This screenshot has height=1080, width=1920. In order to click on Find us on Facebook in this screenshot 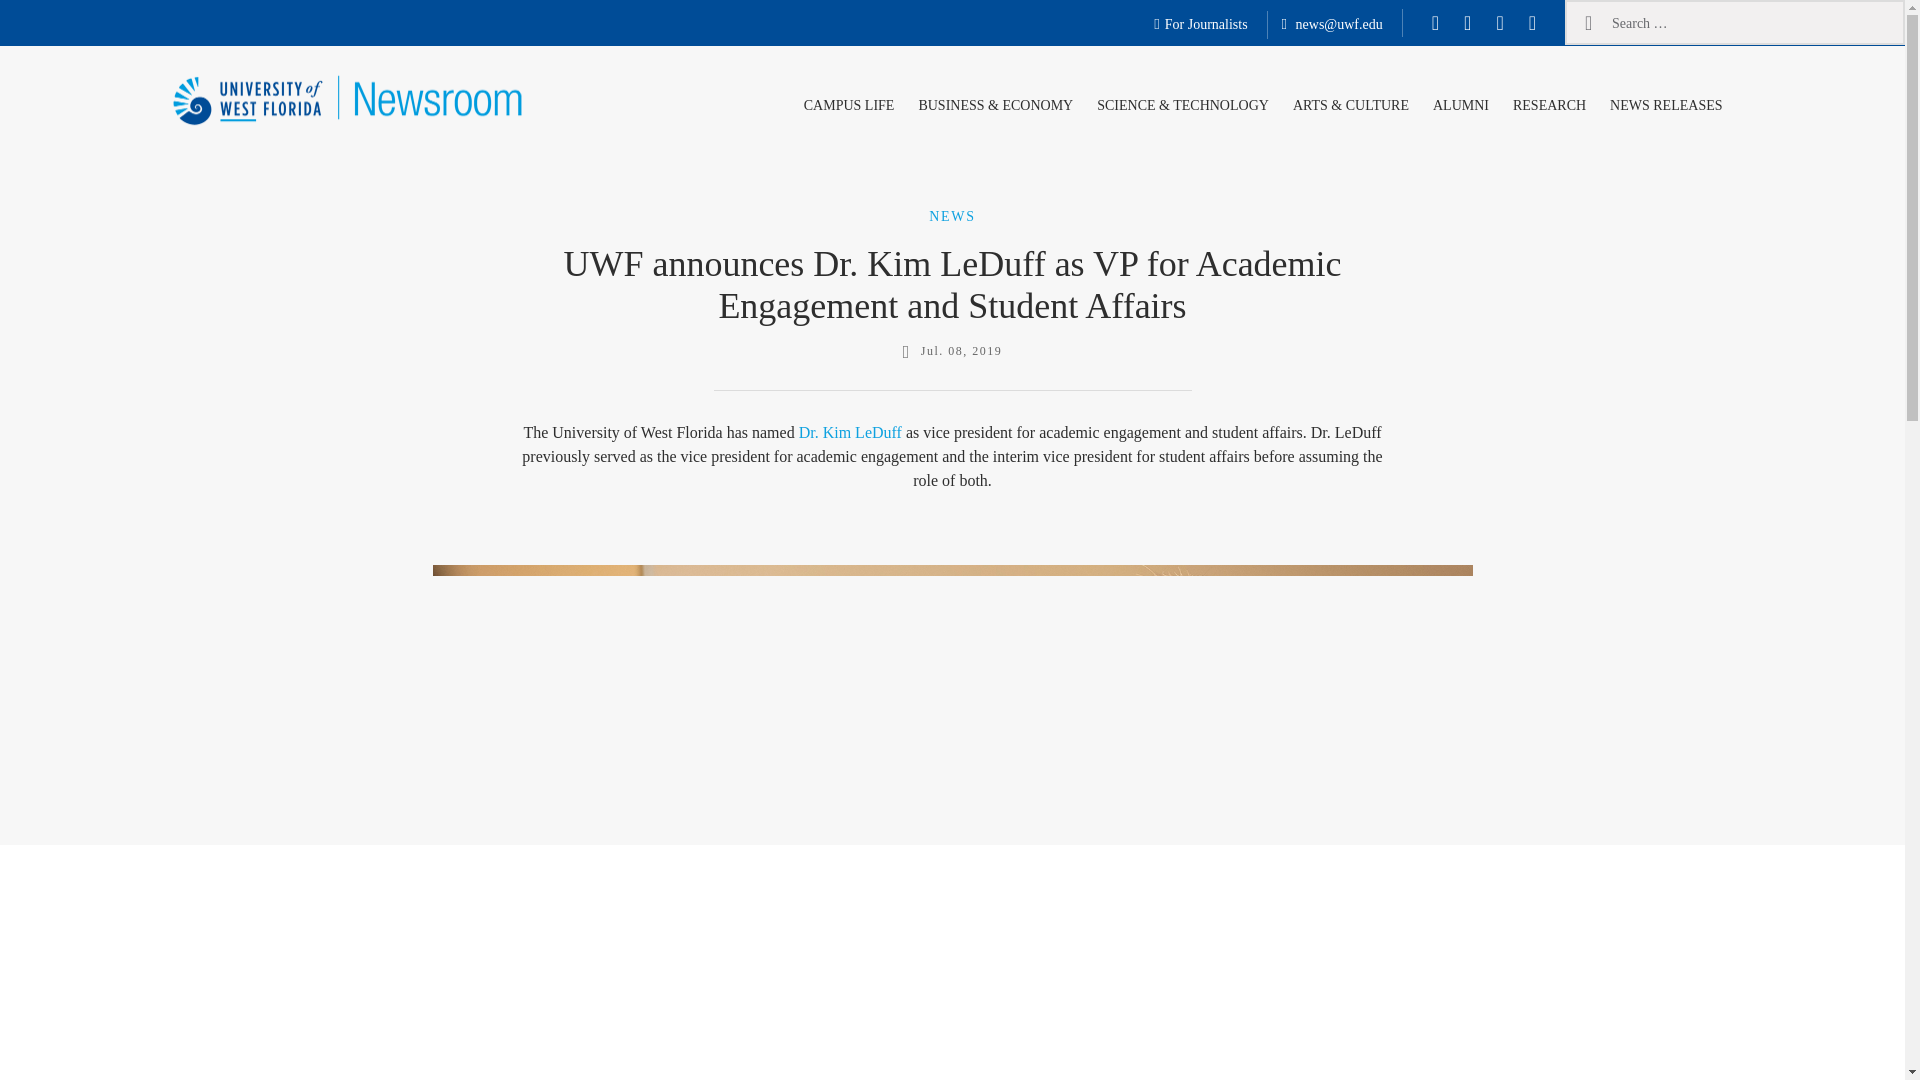, I will do `click(1436, 22)`.